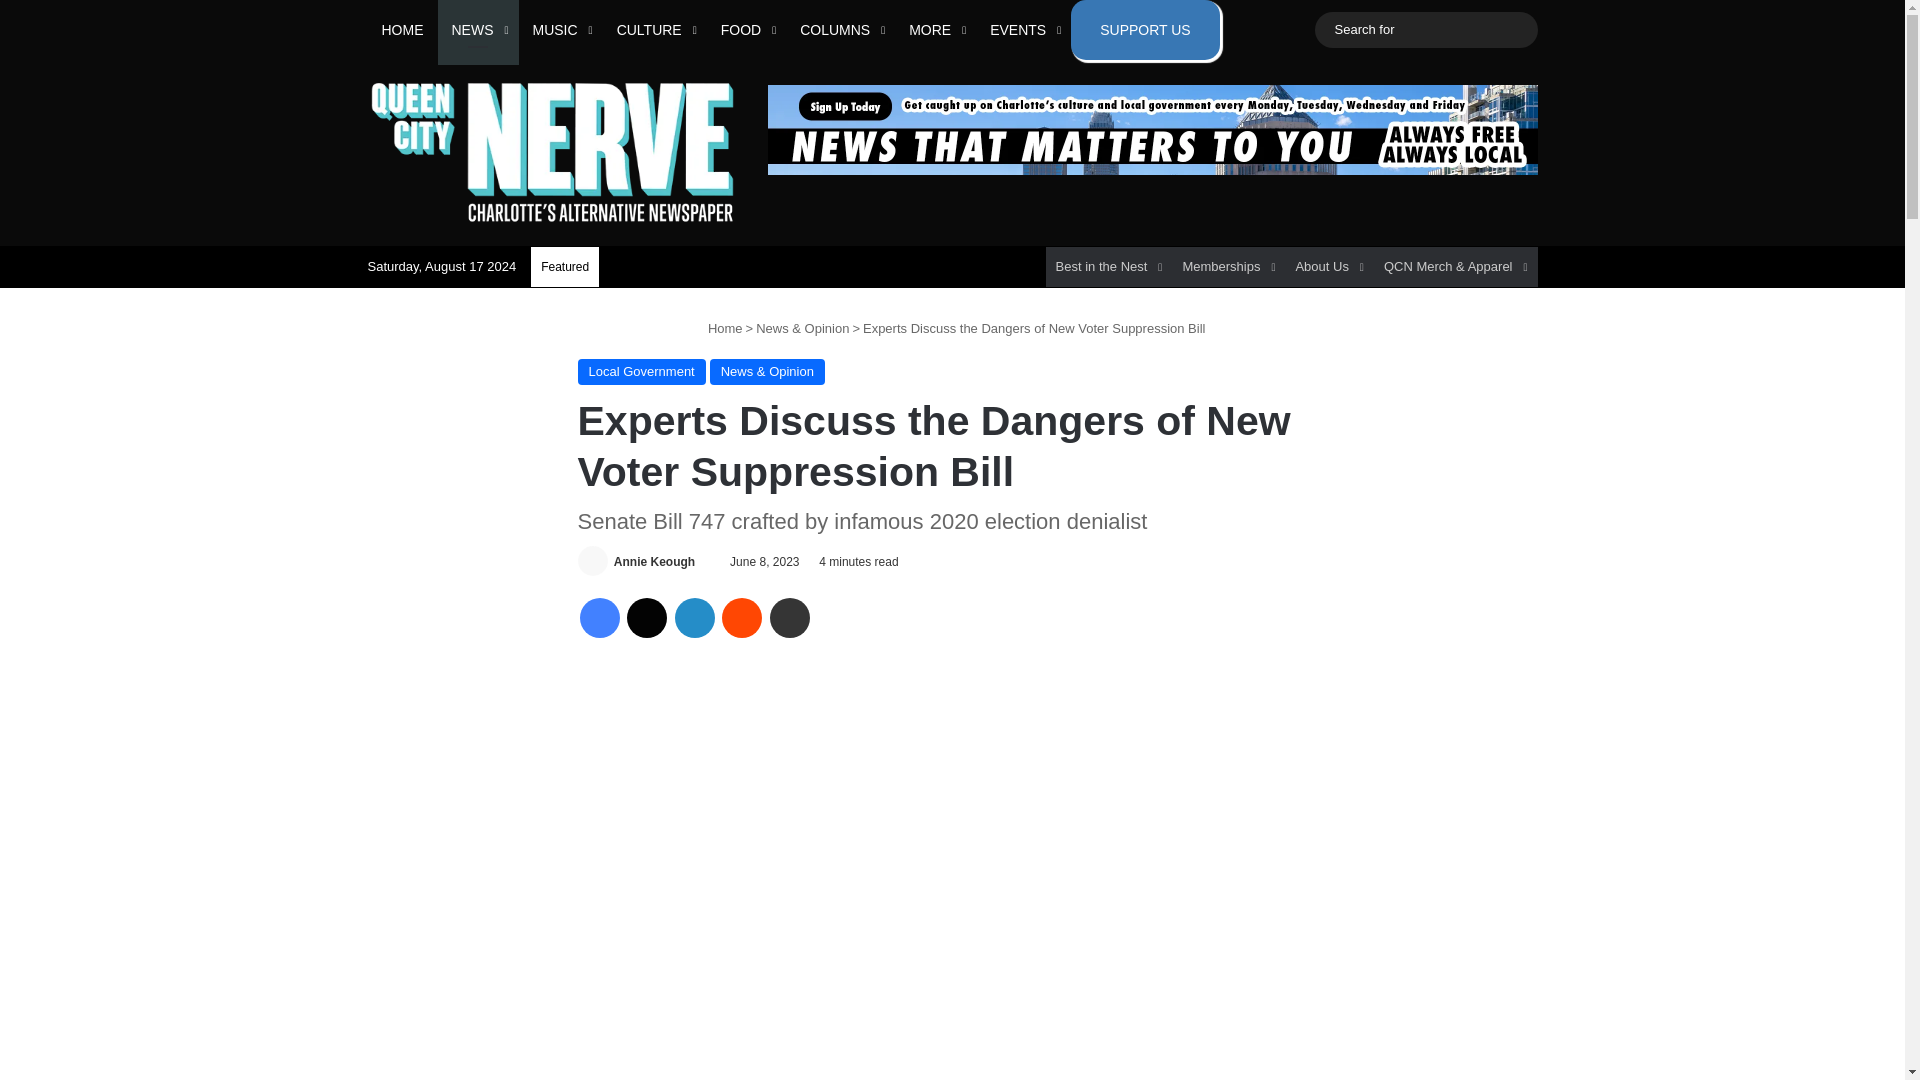  What do you see at coordinates (654, 30) in the screenshot?
I see `CULTURE` at bounding box center [654, 30].